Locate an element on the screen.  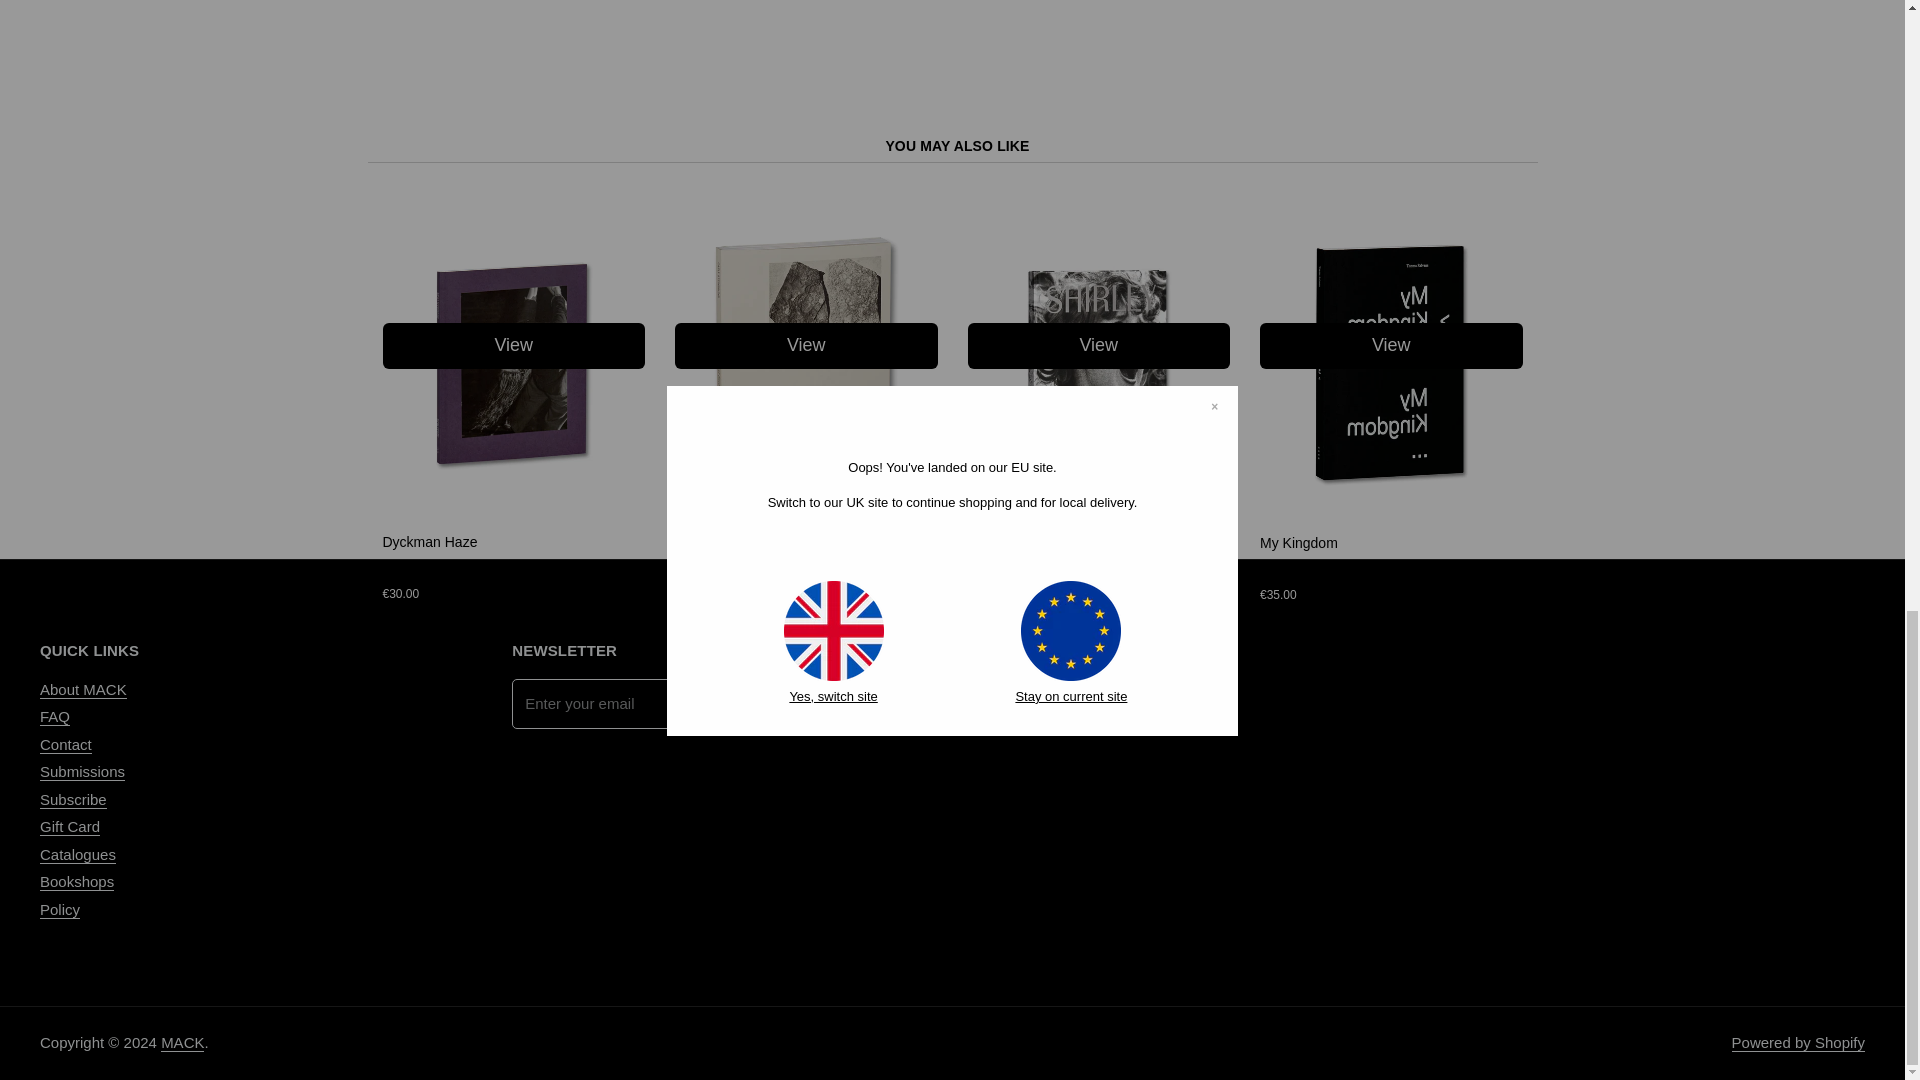
Shirley Baker is located at coordinates (1098, 510).